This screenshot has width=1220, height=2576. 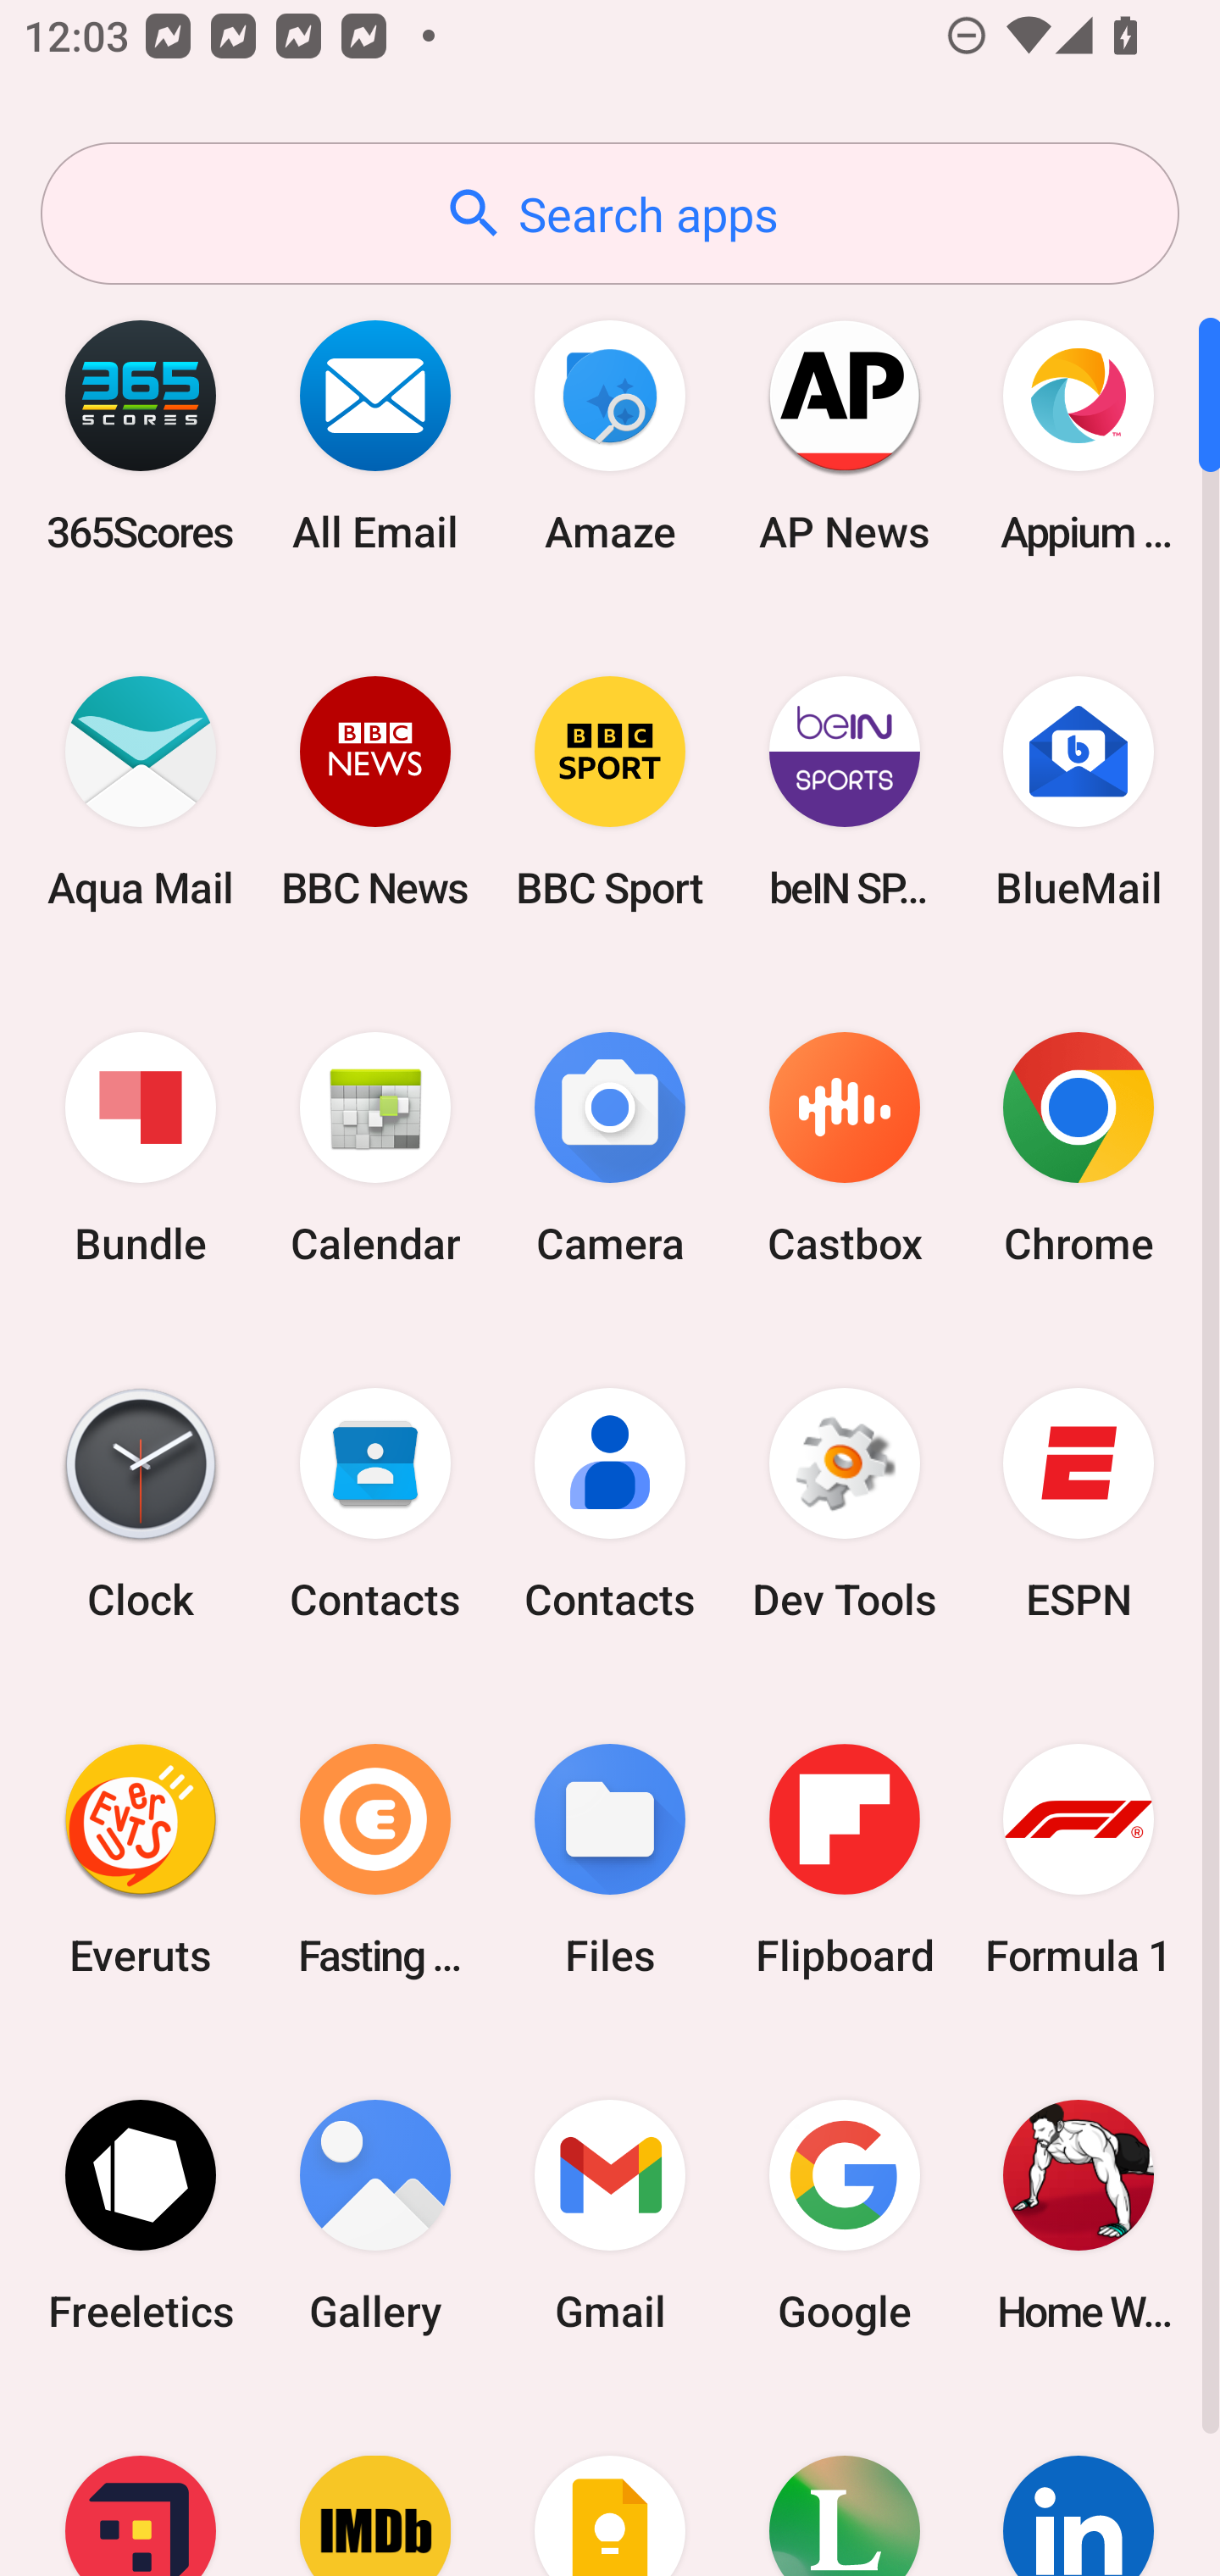 I want to click on Keep Notes, so click(x=610, y=2484).